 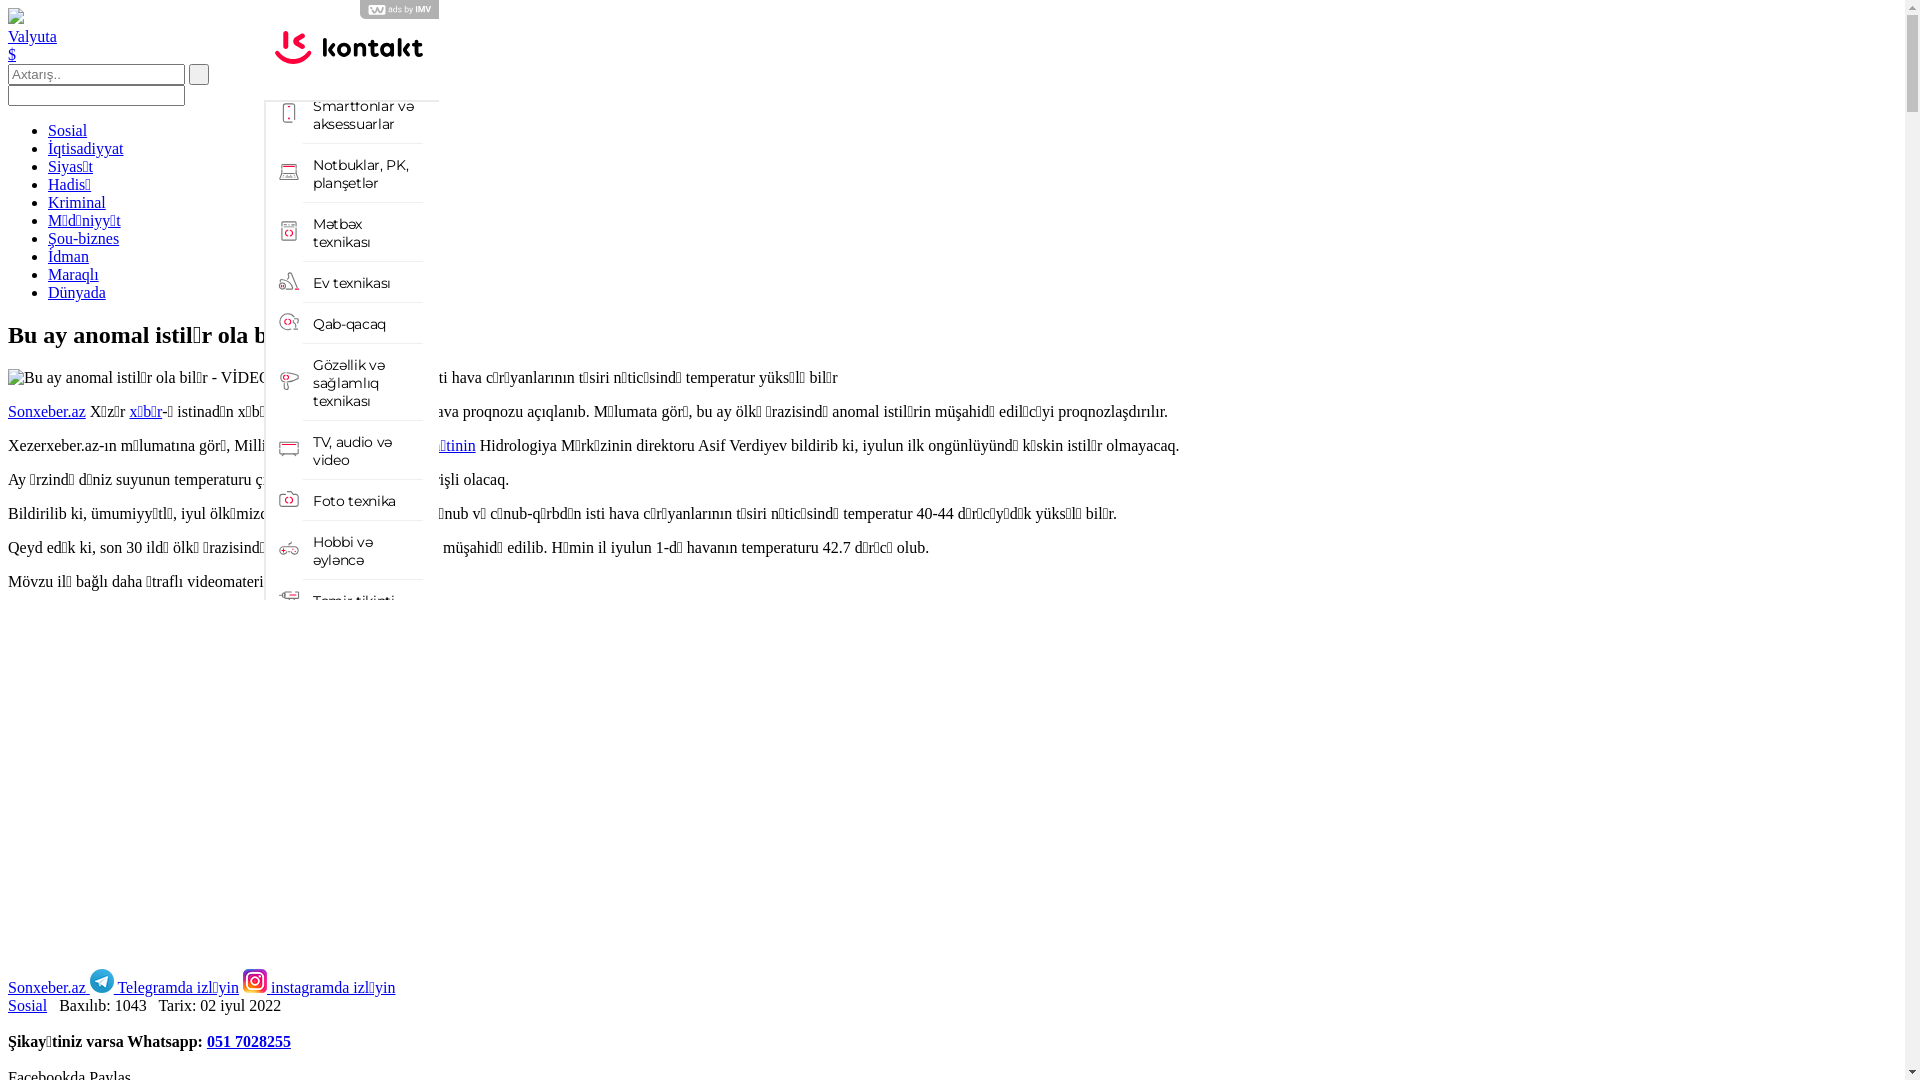 I want to click on Sosial, so click(x=28, y=1006).